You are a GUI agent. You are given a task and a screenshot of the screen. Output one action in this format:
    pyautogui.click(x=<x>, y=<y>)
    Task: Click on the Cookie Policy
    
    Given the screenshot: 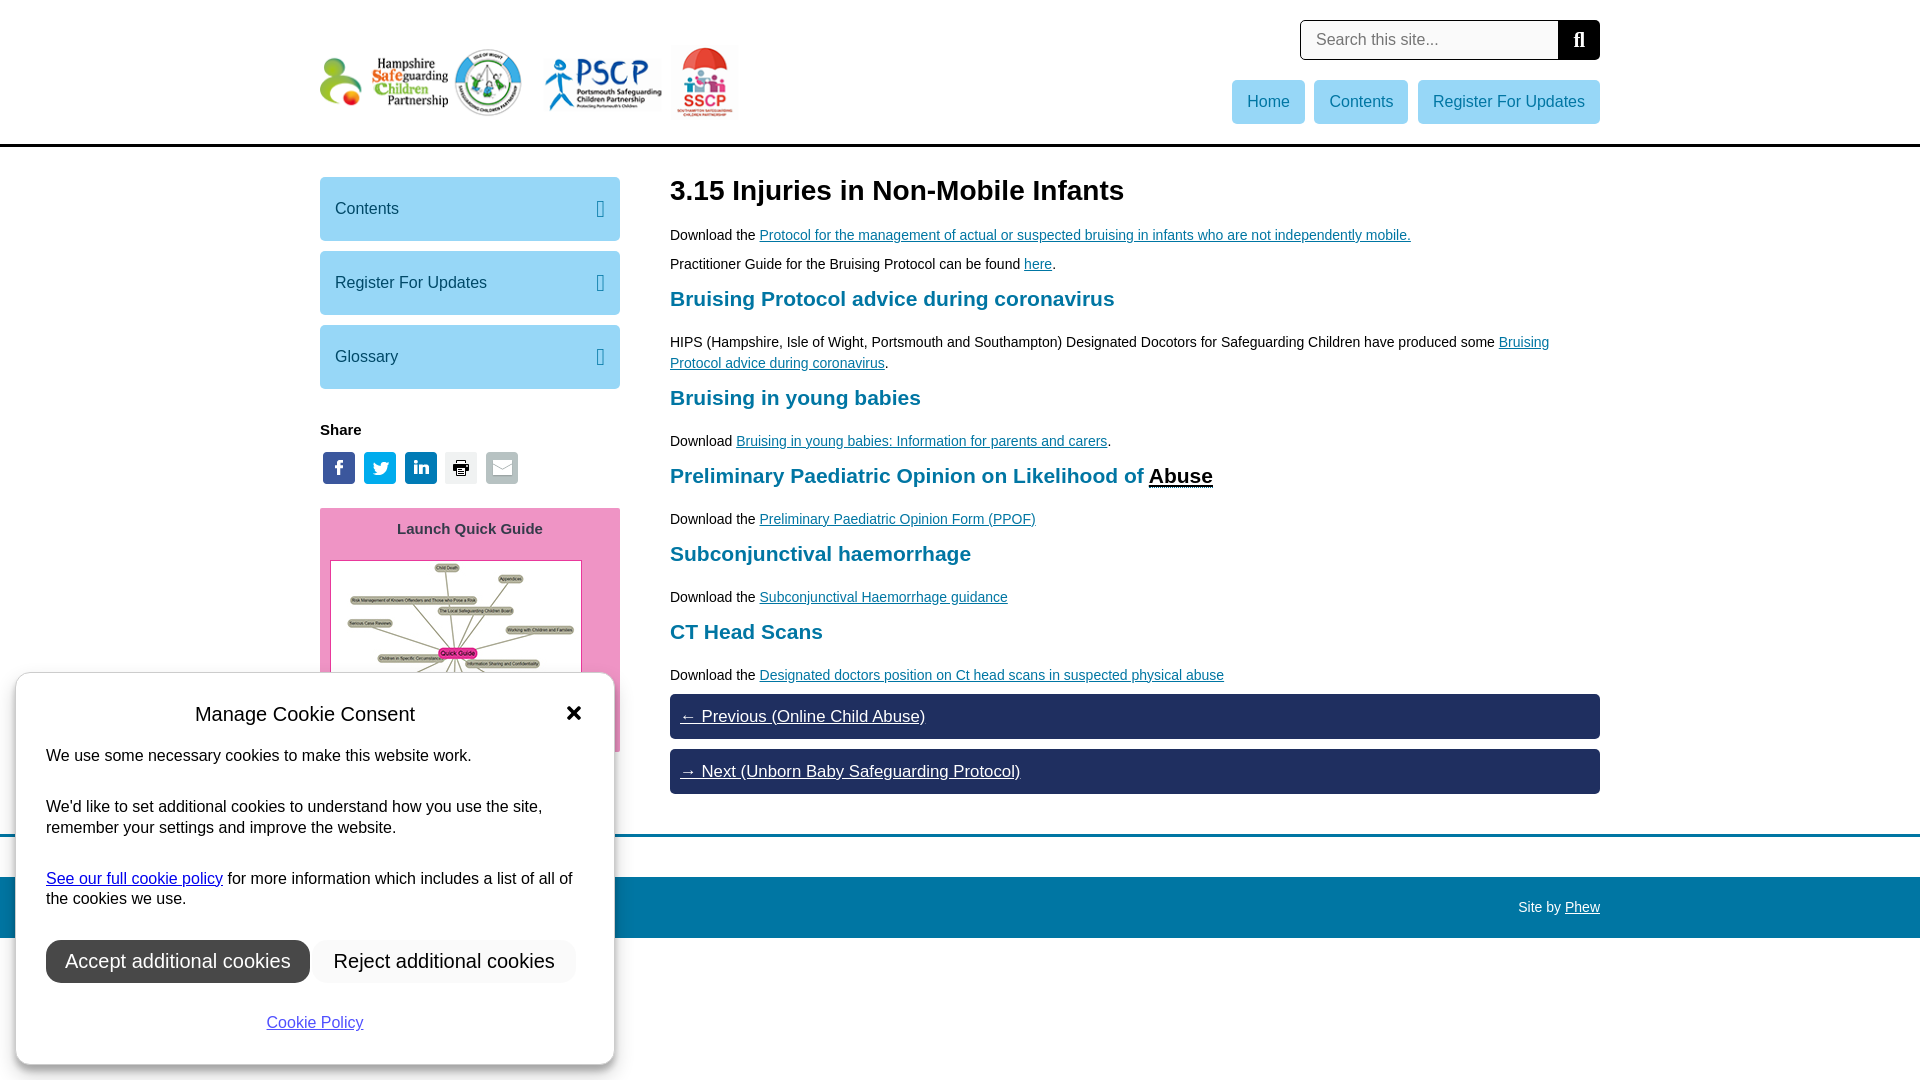 What is the action you would take?
    pyautogui.click(x=134, y=878)
    